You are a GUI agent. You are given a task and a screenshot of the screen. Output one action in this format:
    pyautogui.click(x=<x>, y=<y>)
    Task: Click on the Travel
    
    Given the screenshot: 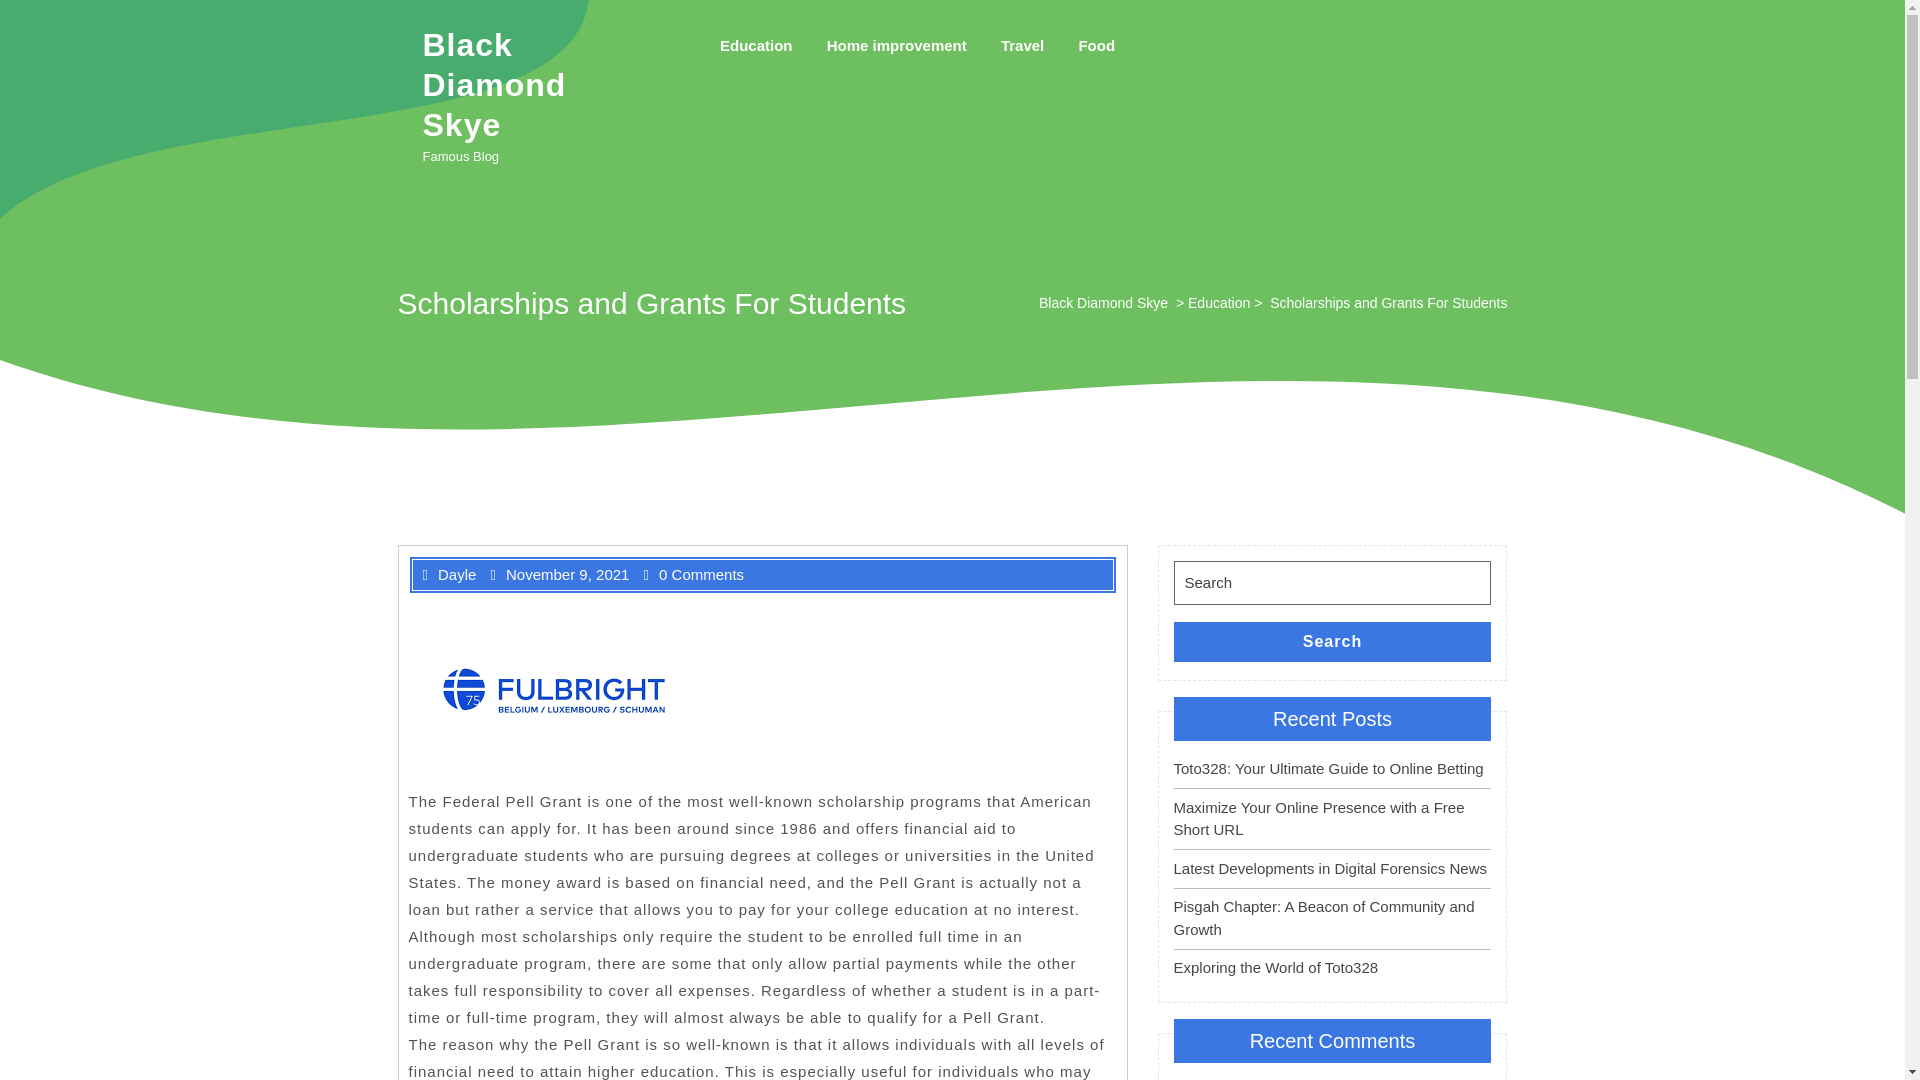 What is the action you would take?
    pyautogui.click(x=1022, y=46)
    